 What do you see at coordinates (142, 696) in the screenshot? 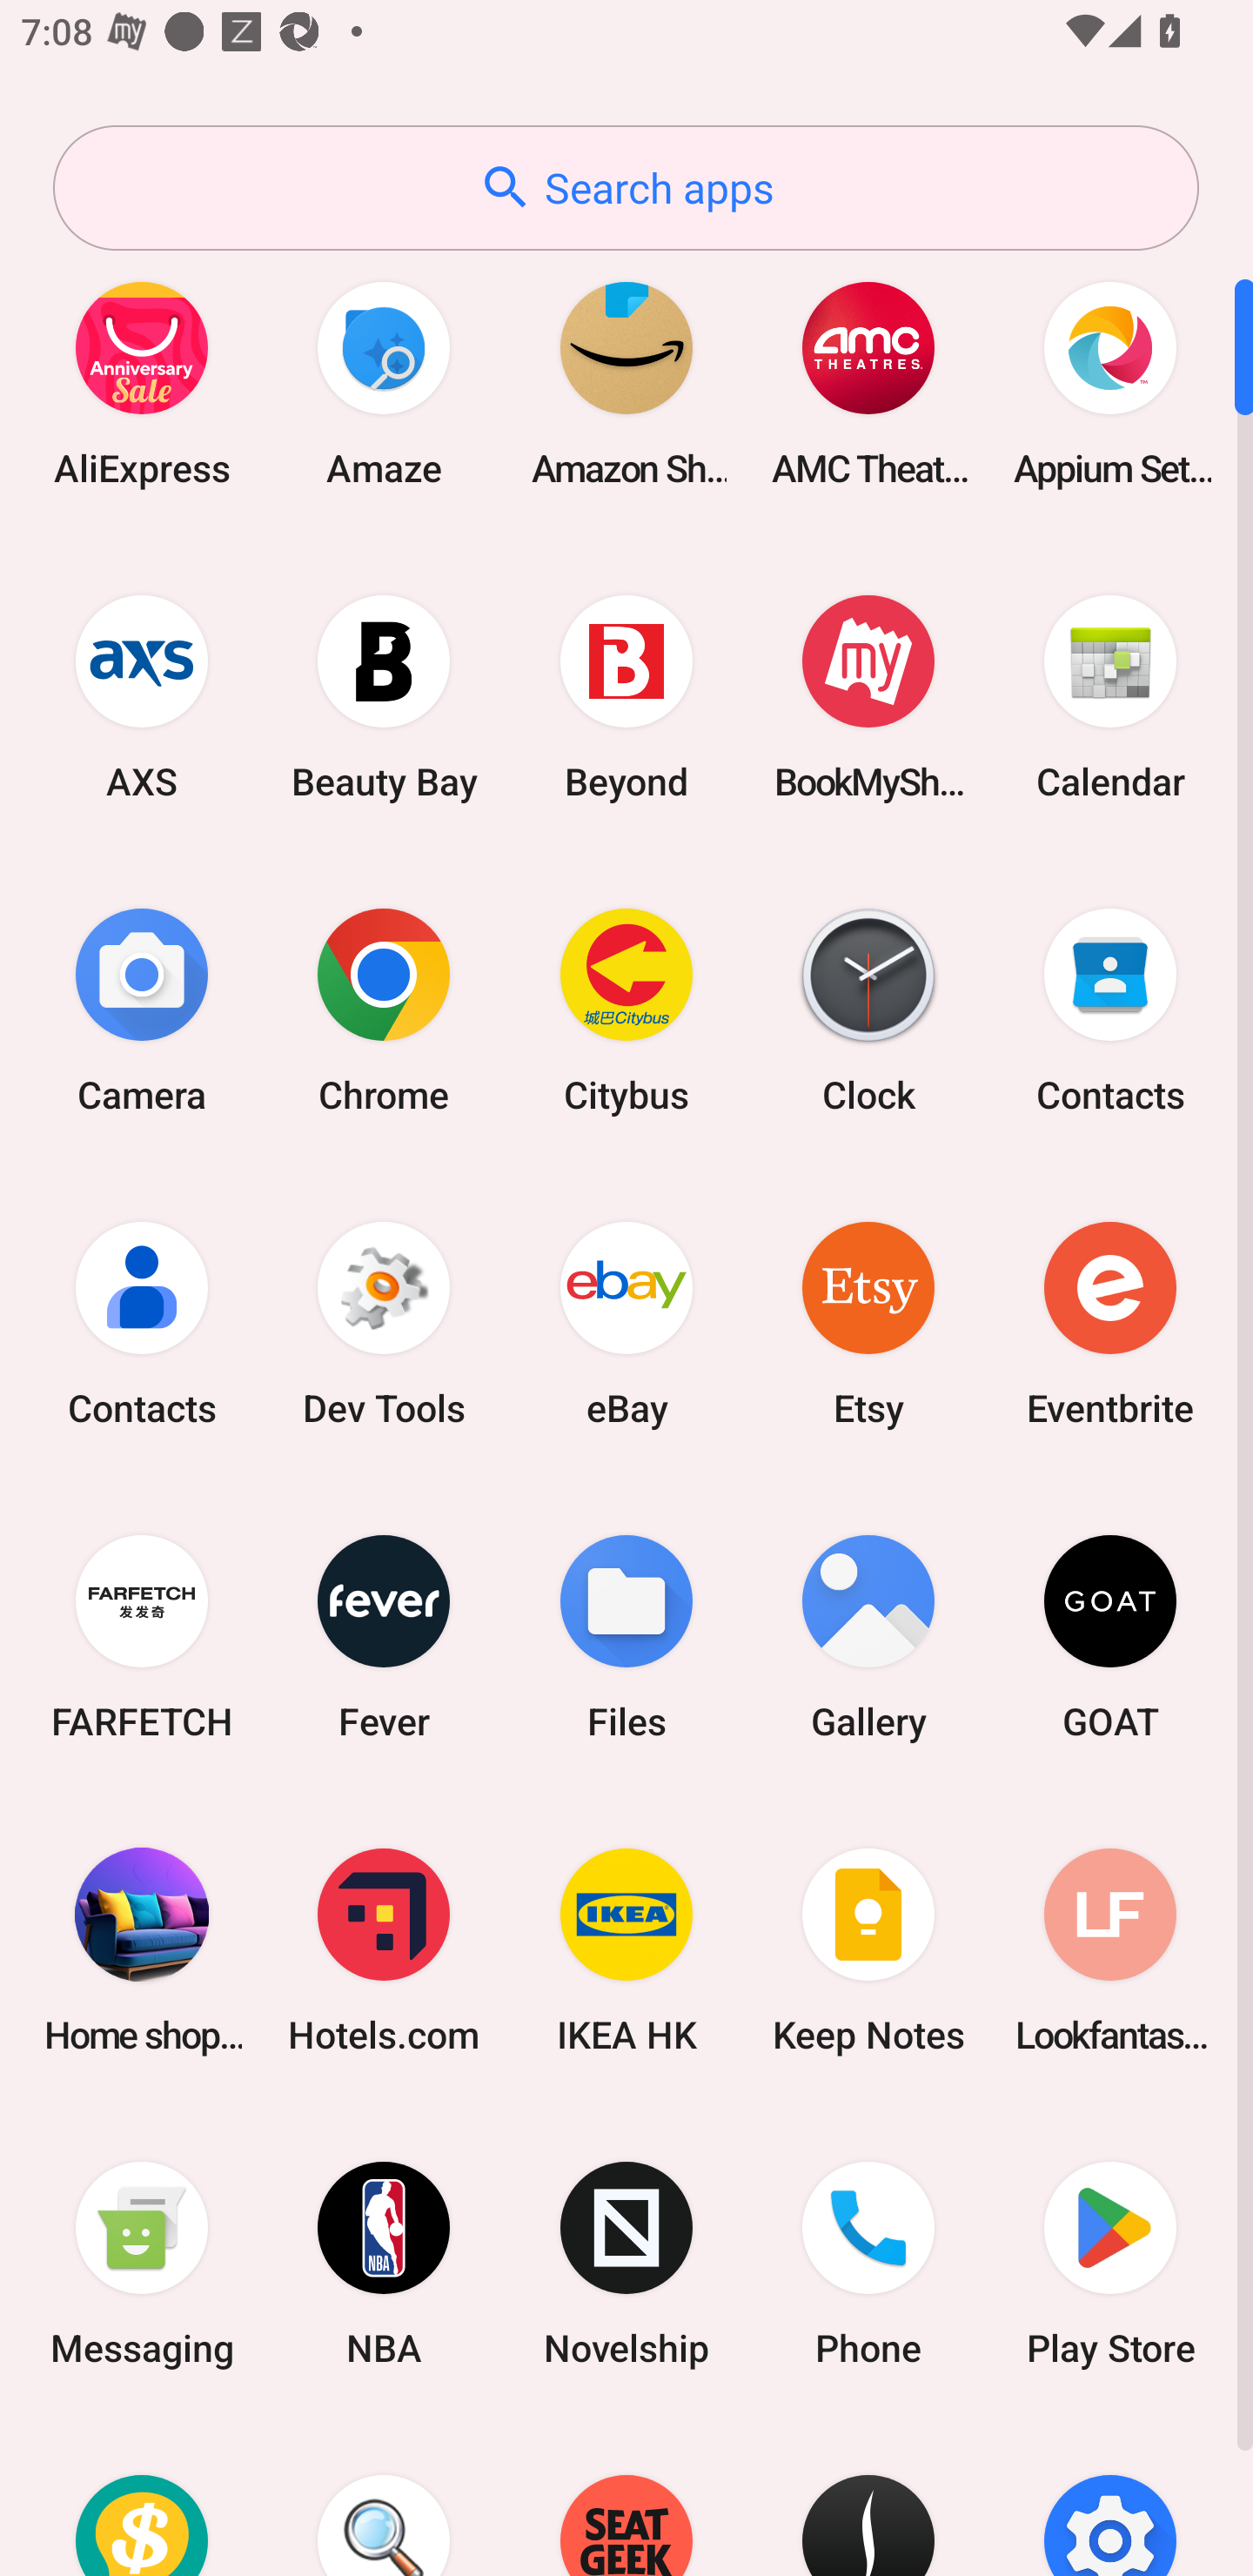
I see `AXS` at bounding box center [142, 696].